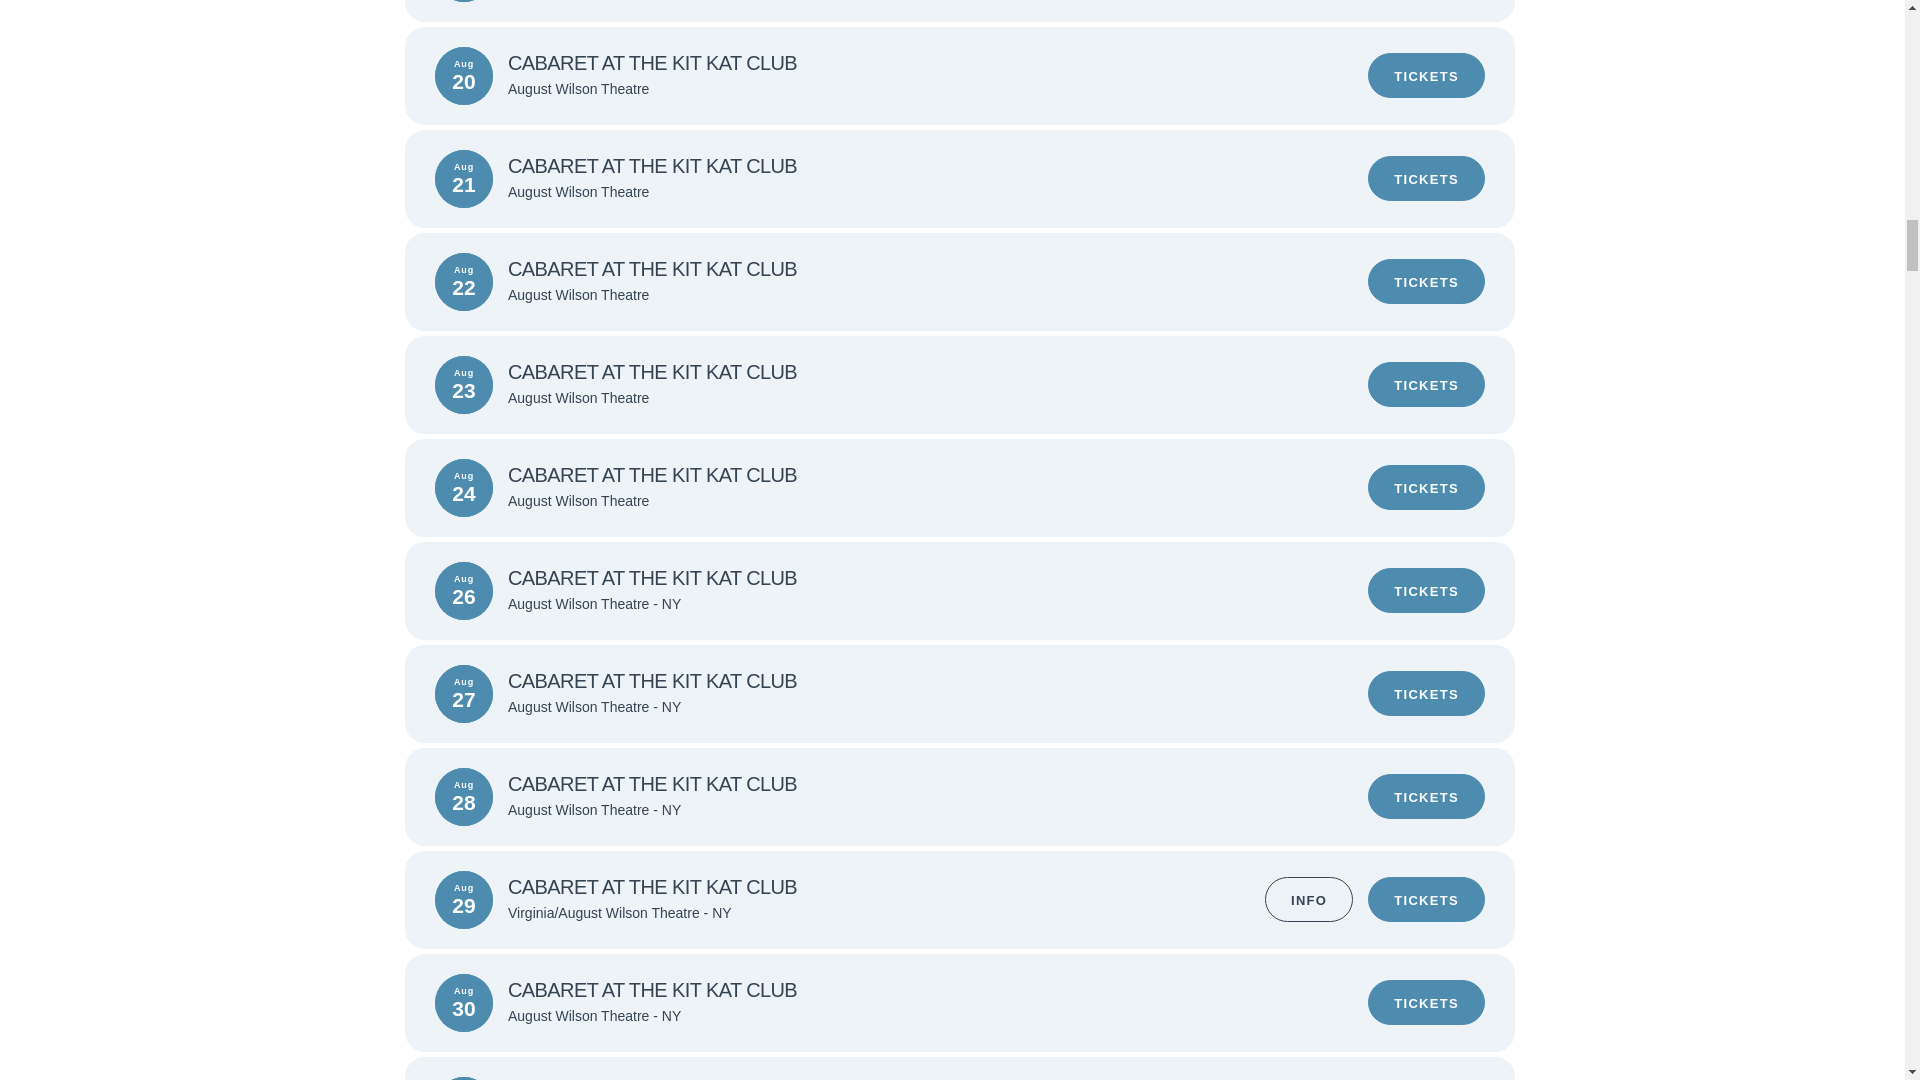 This screenshot has width=1920, height=1080. Describe the element at coordinates (1426, 590) in the screenshot. I see `TICKETS` at that location.